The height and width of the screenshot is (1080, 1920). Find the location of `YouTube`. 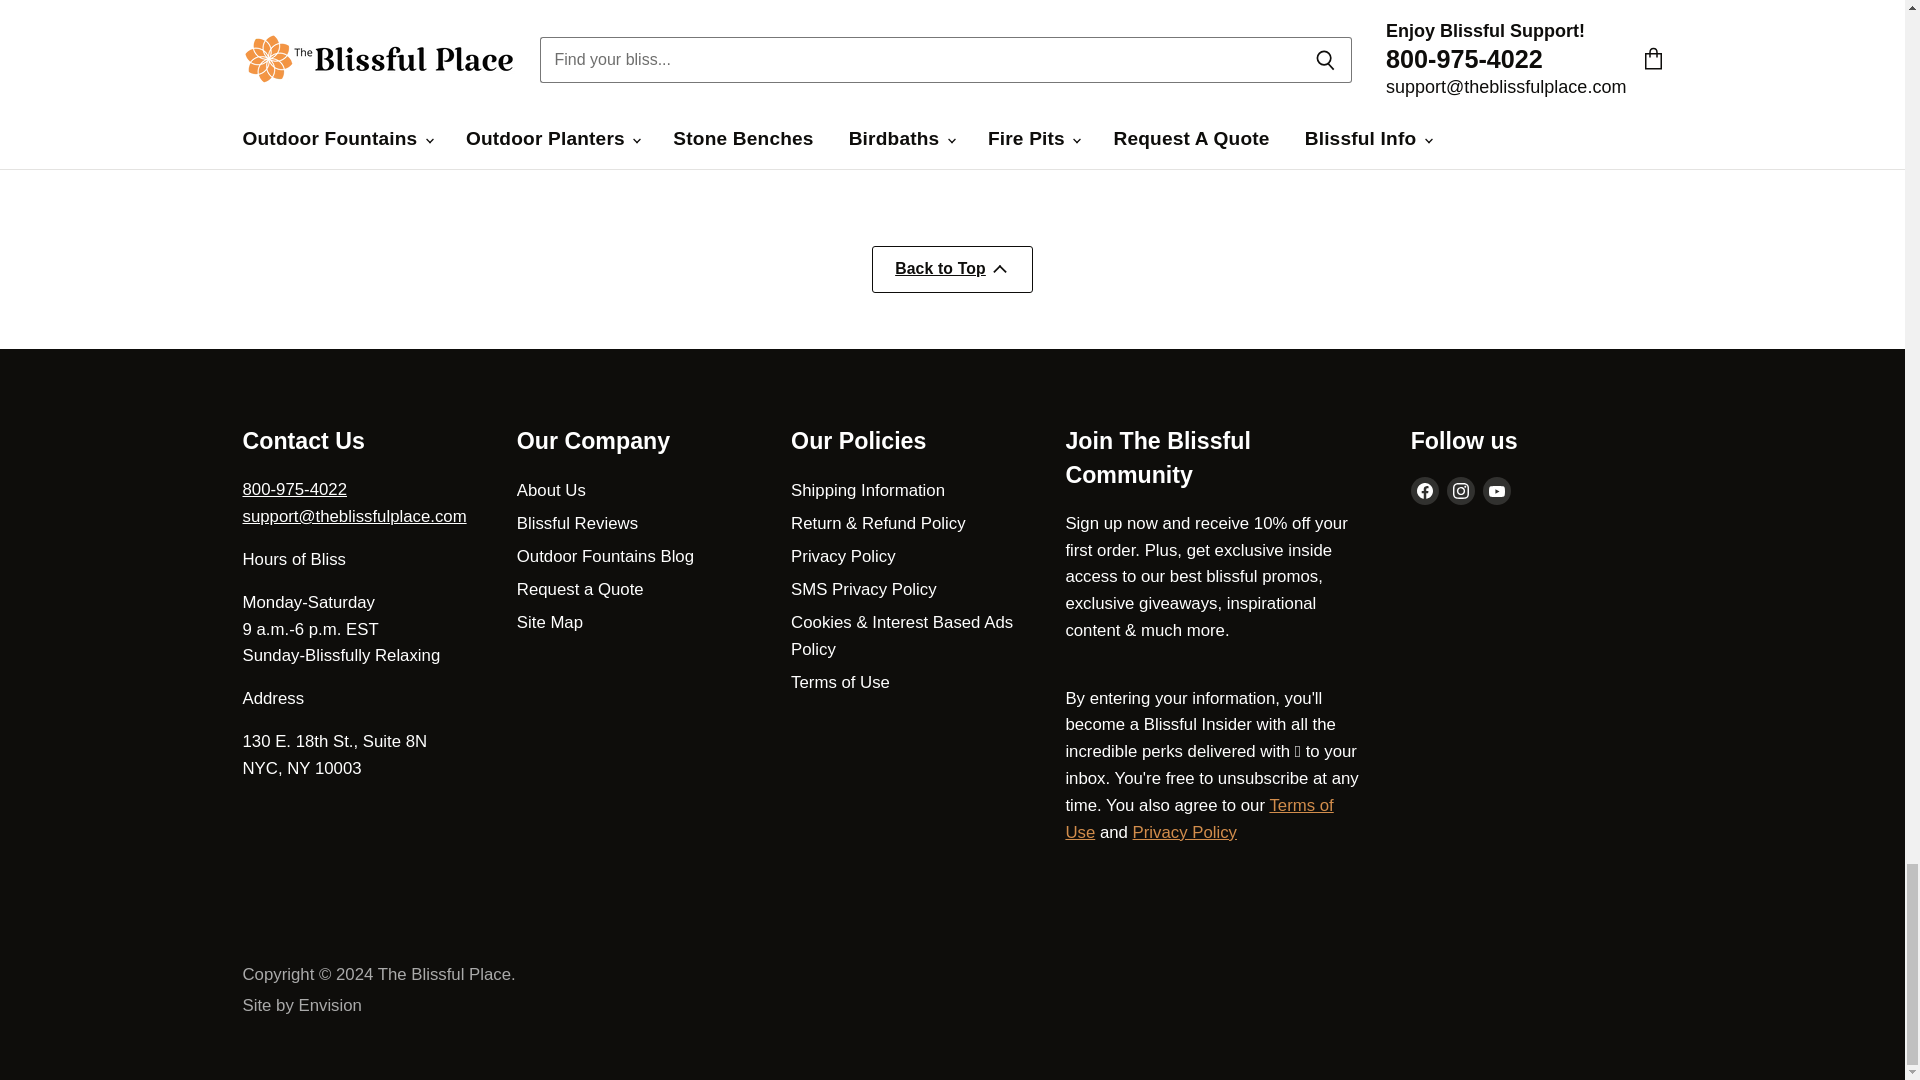

YouTube is located at coordinates (1496, 490).